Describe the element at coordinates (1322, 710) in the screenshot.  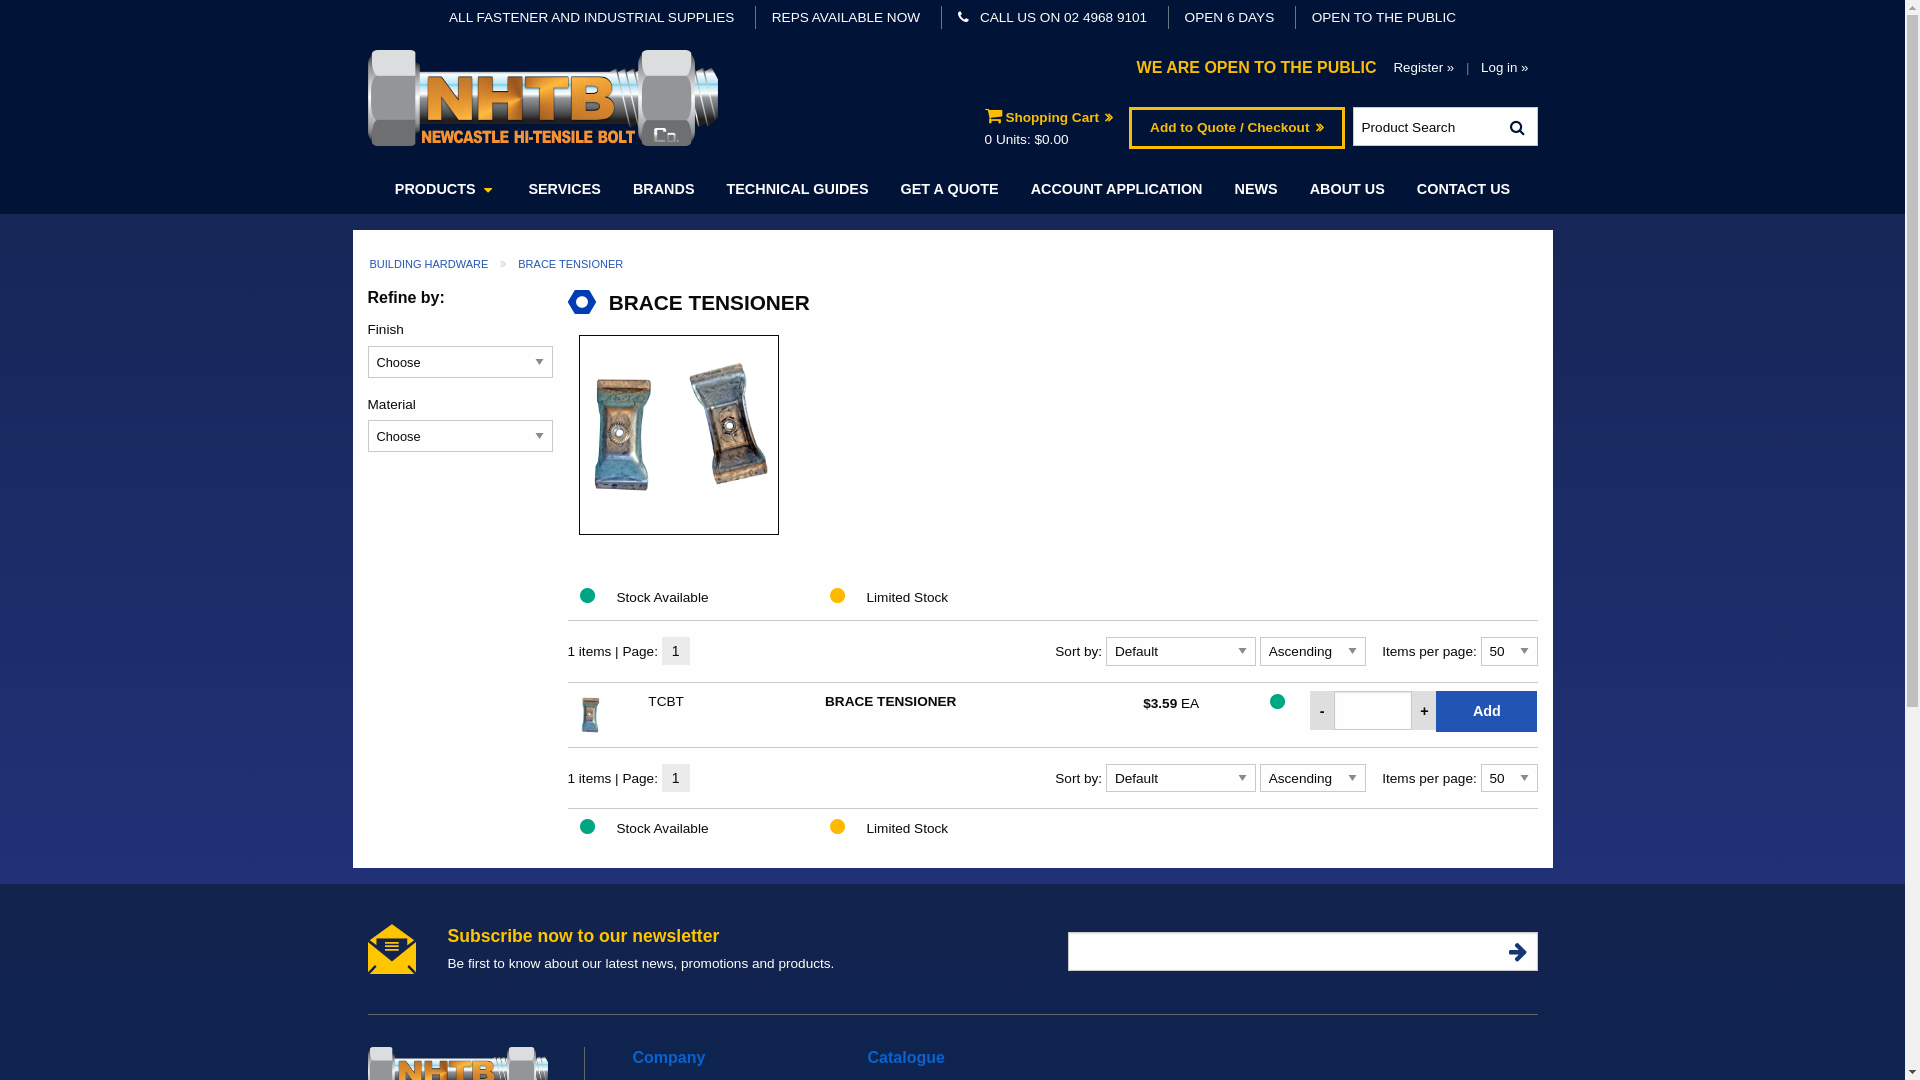
I see `-` at that location.